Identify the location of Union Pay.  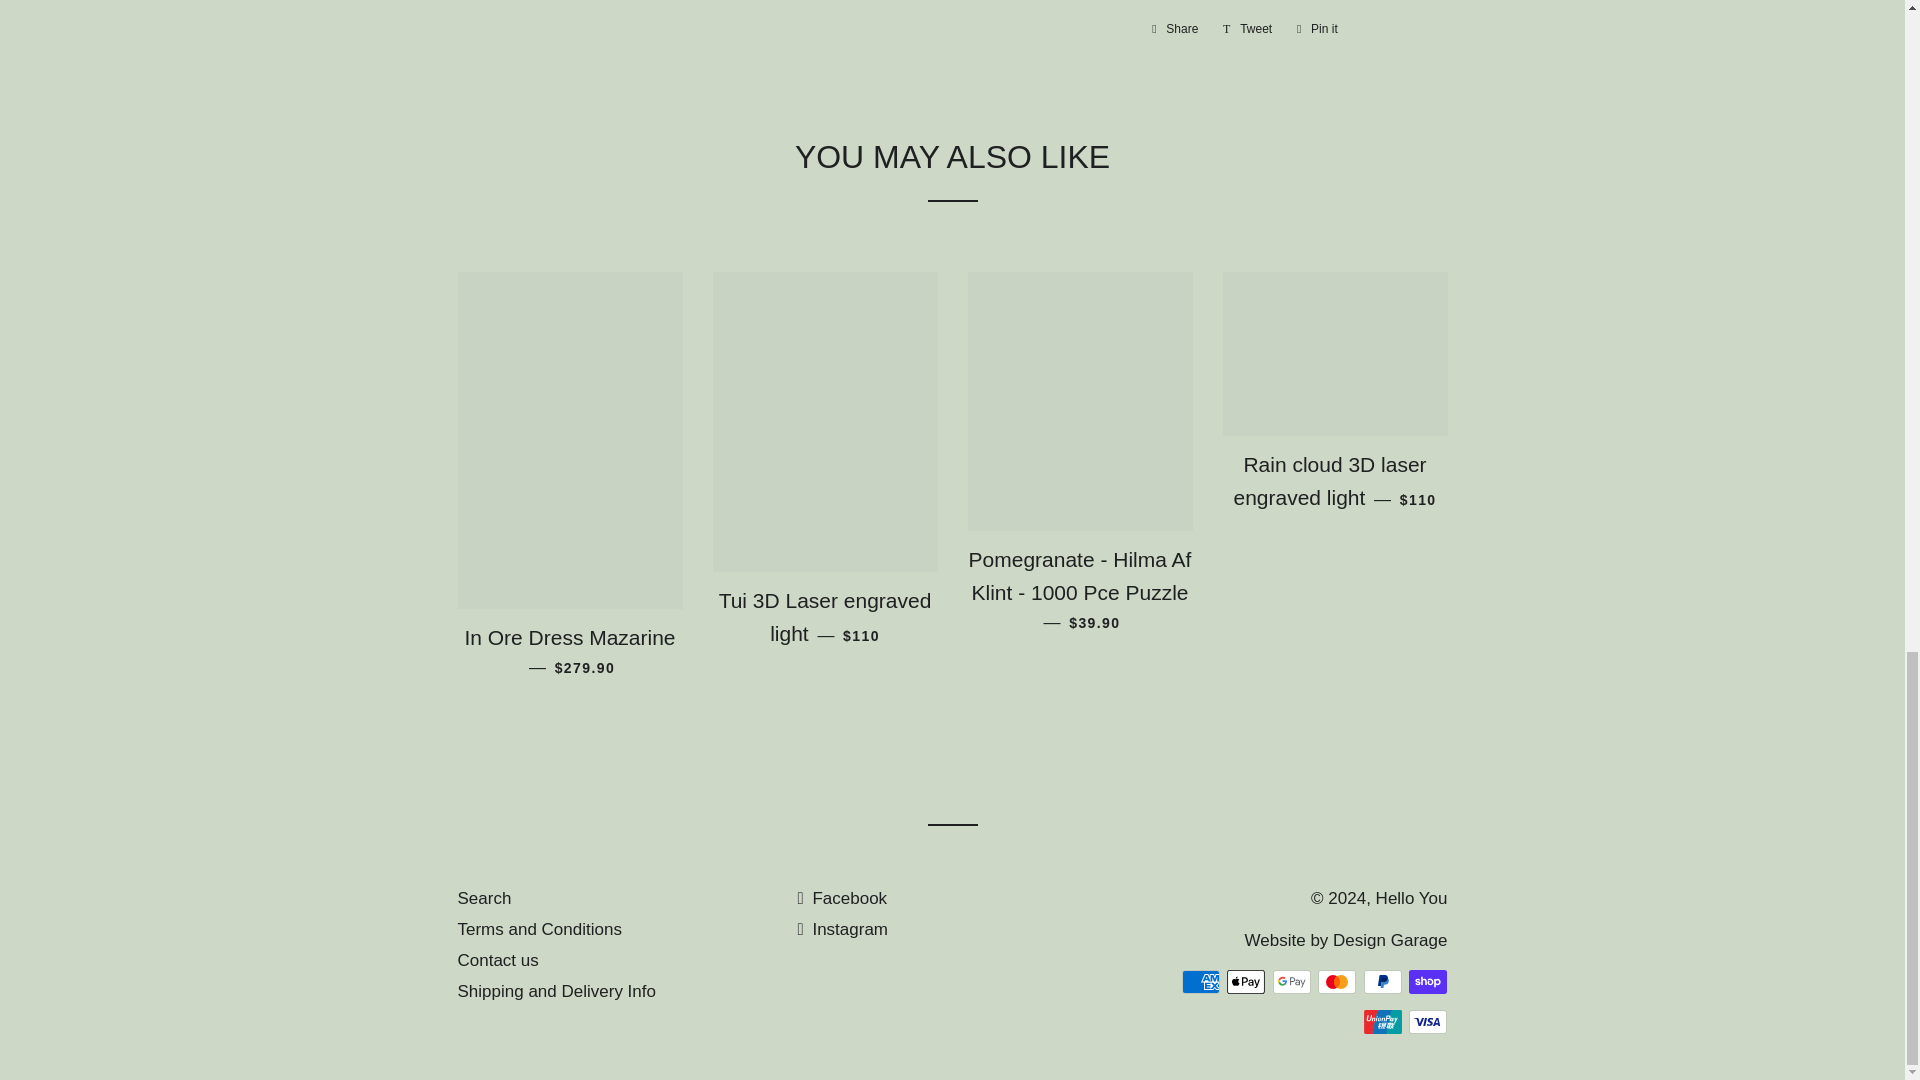
(1382, 1021).